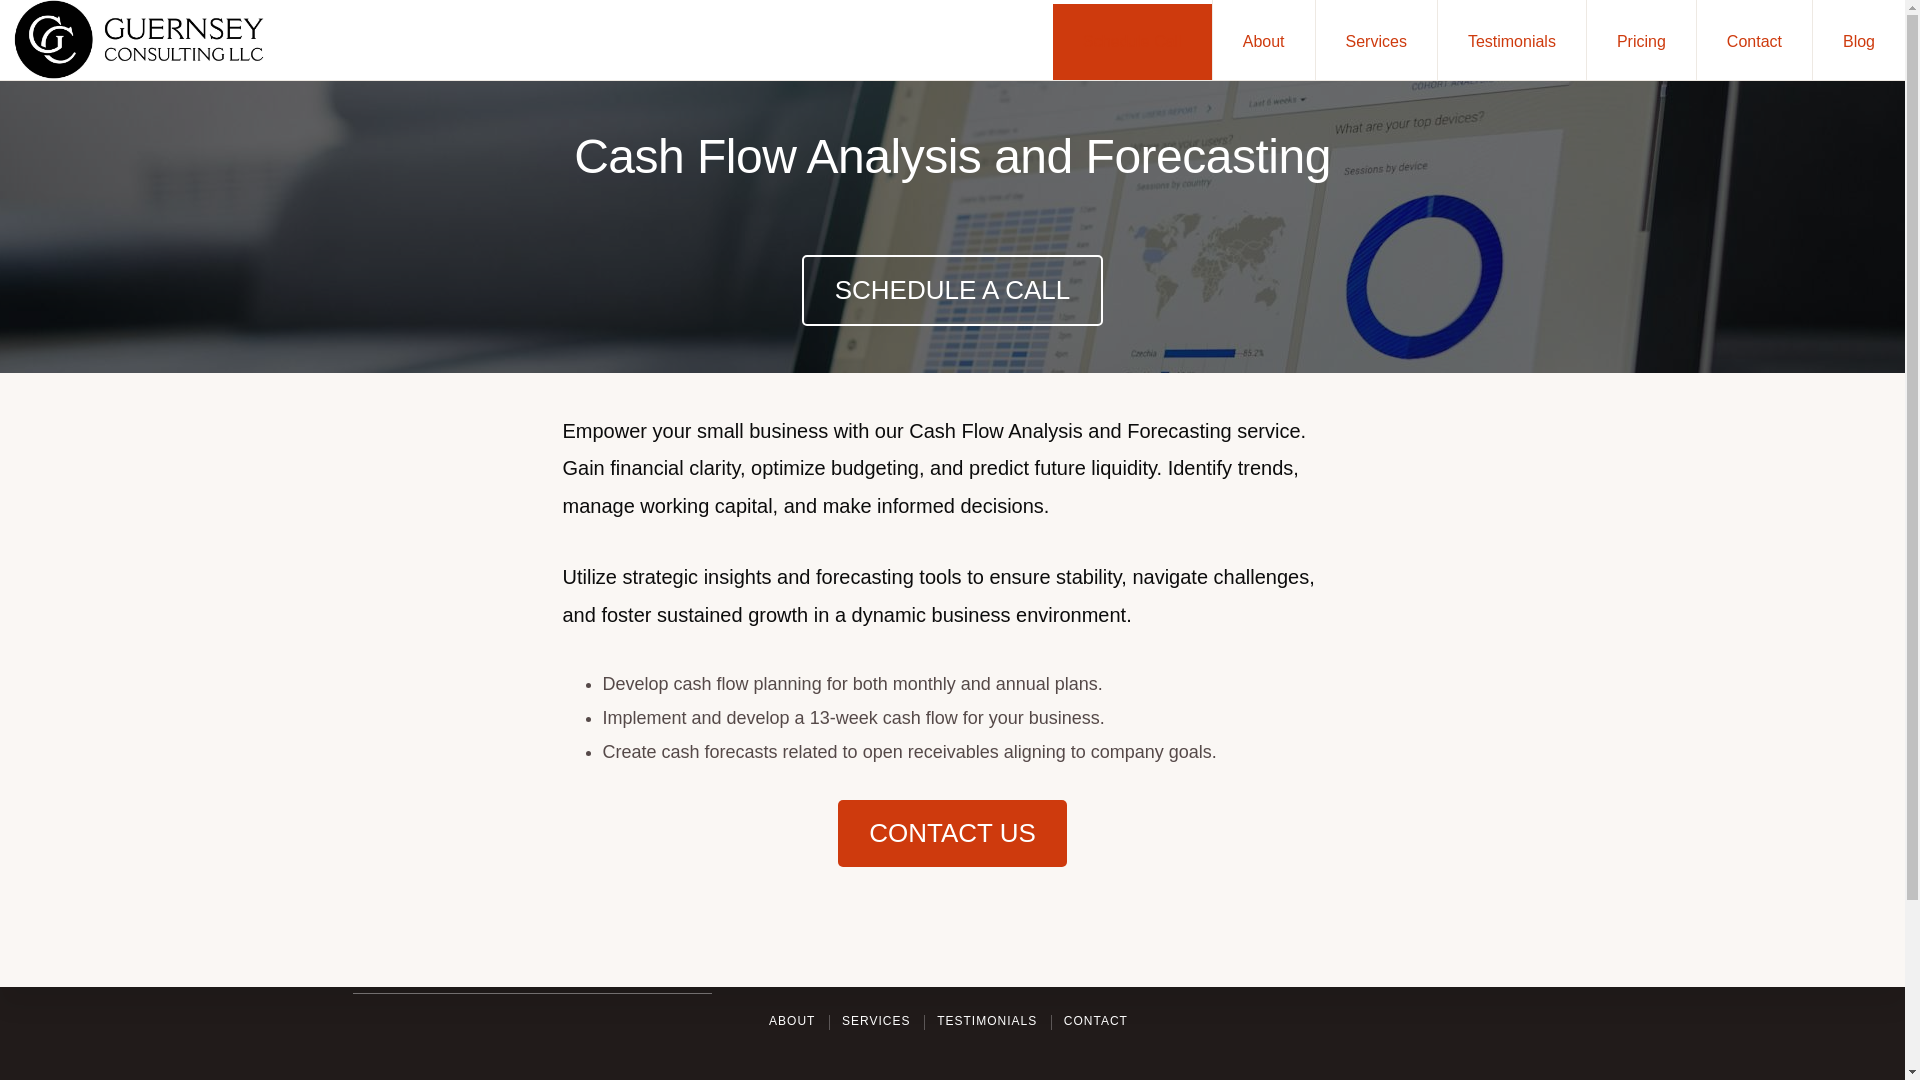  Describe the element at coordinates (1132, 40) in the screenshot. I see `Schedule Call` at that location.